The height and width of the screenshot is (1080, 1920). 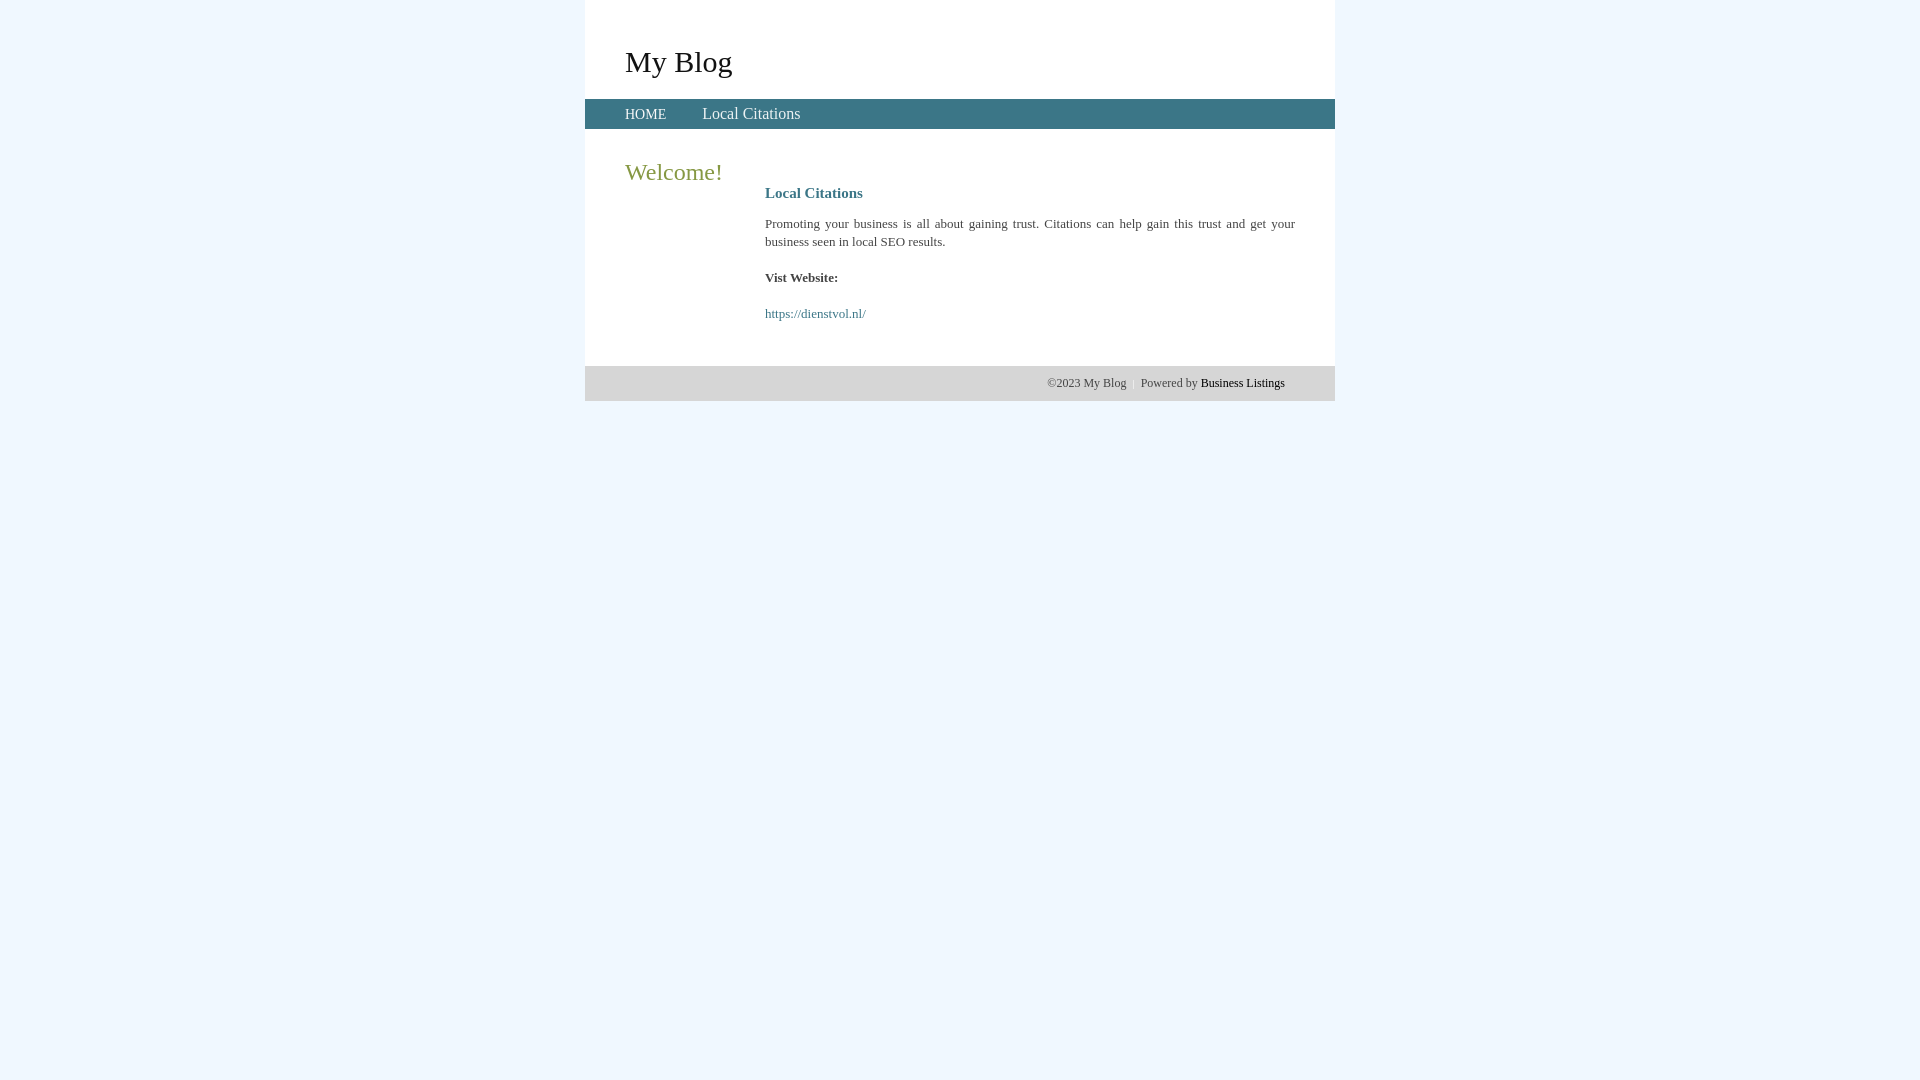 I want to click on My Blog, so click(x=679, y=61).